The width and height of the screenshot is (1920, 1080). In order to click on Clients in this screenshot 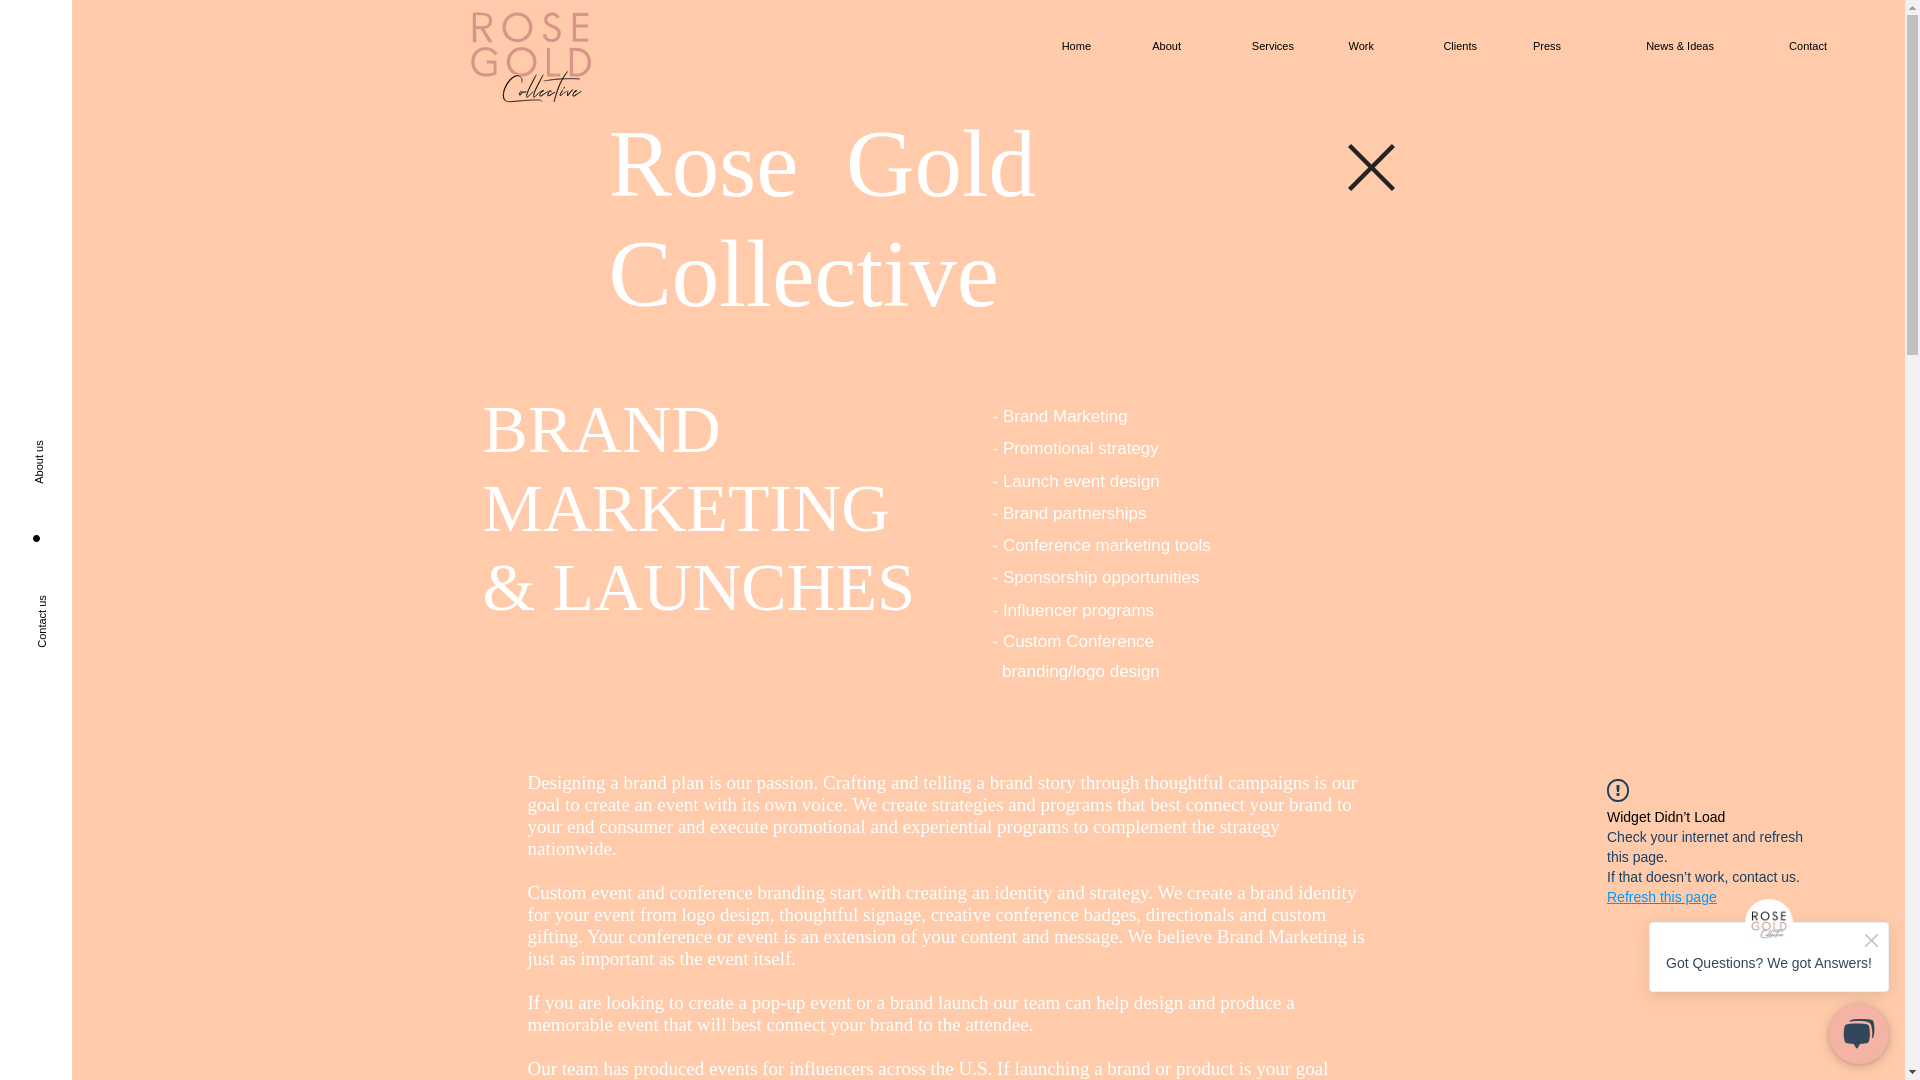, I will do `click(1440, 46)`.